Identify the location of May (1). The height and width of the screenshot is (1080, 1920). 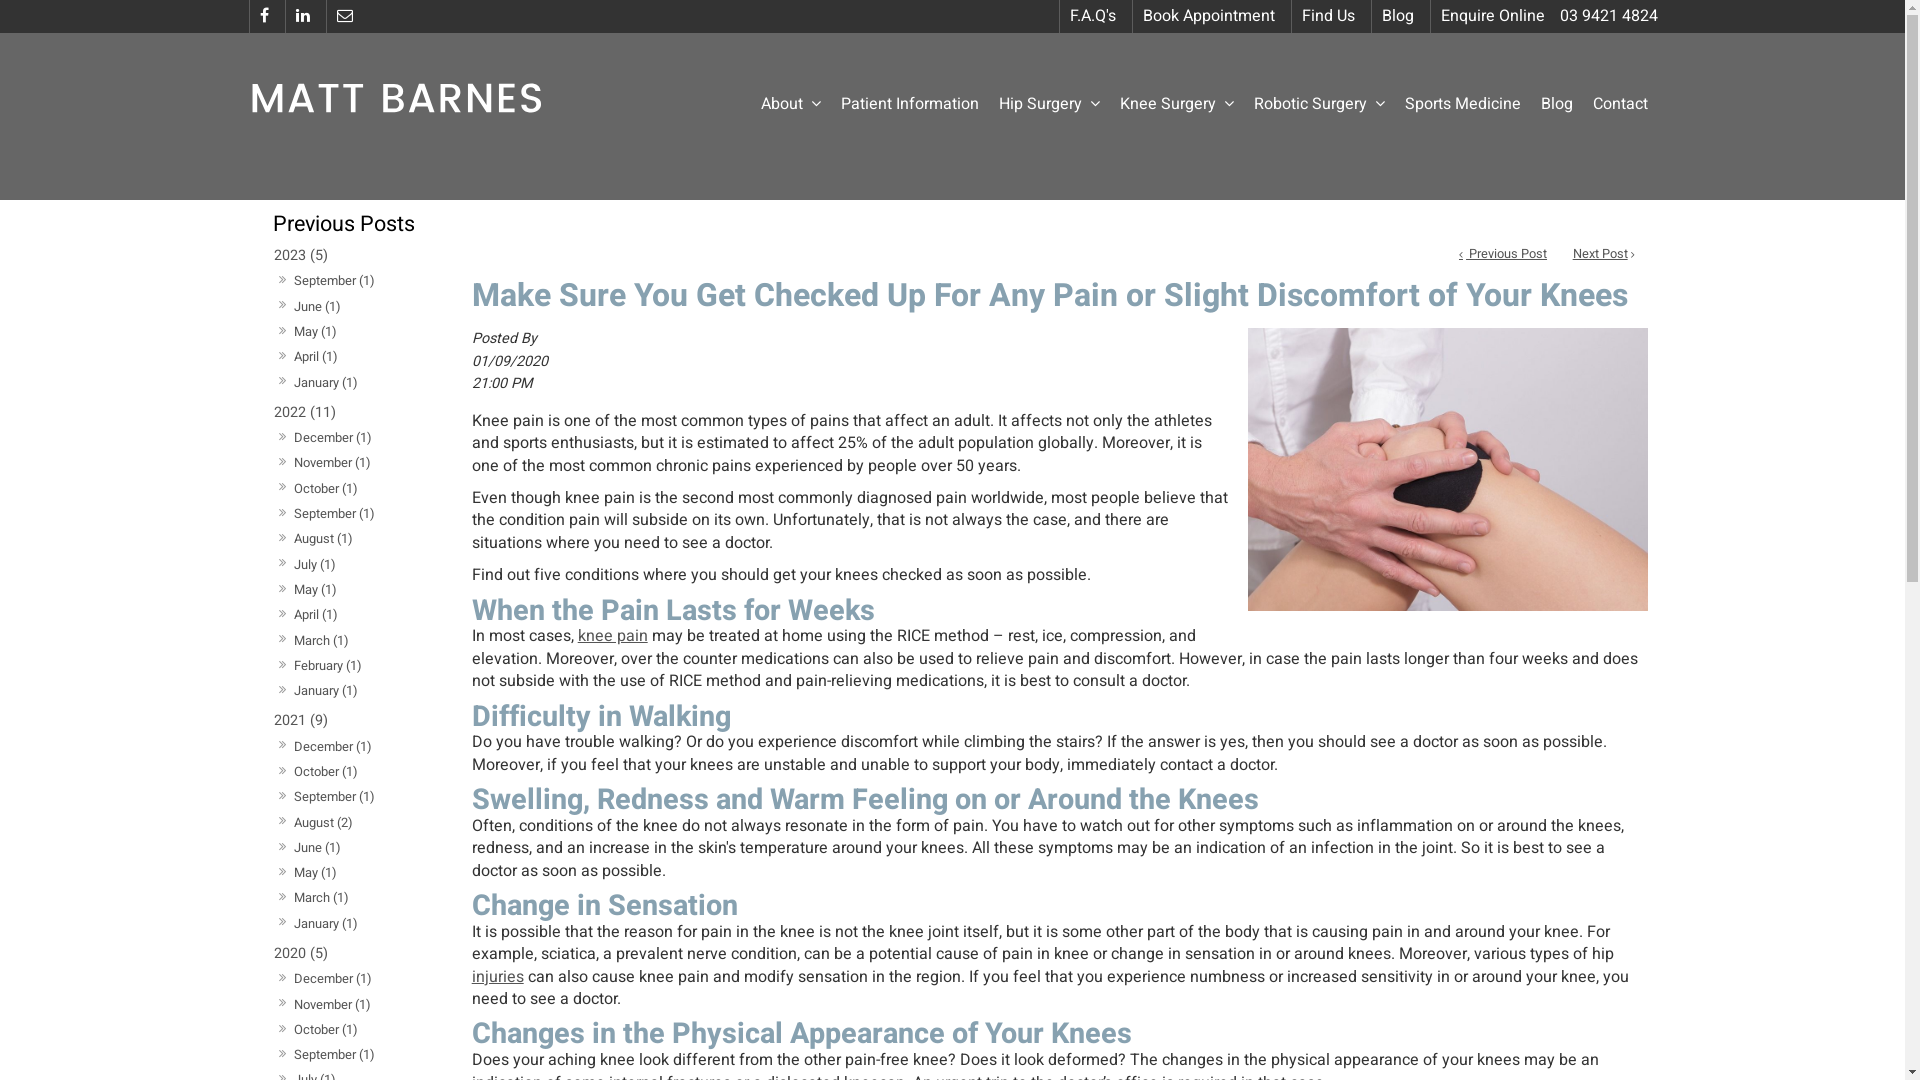
(315, 590).